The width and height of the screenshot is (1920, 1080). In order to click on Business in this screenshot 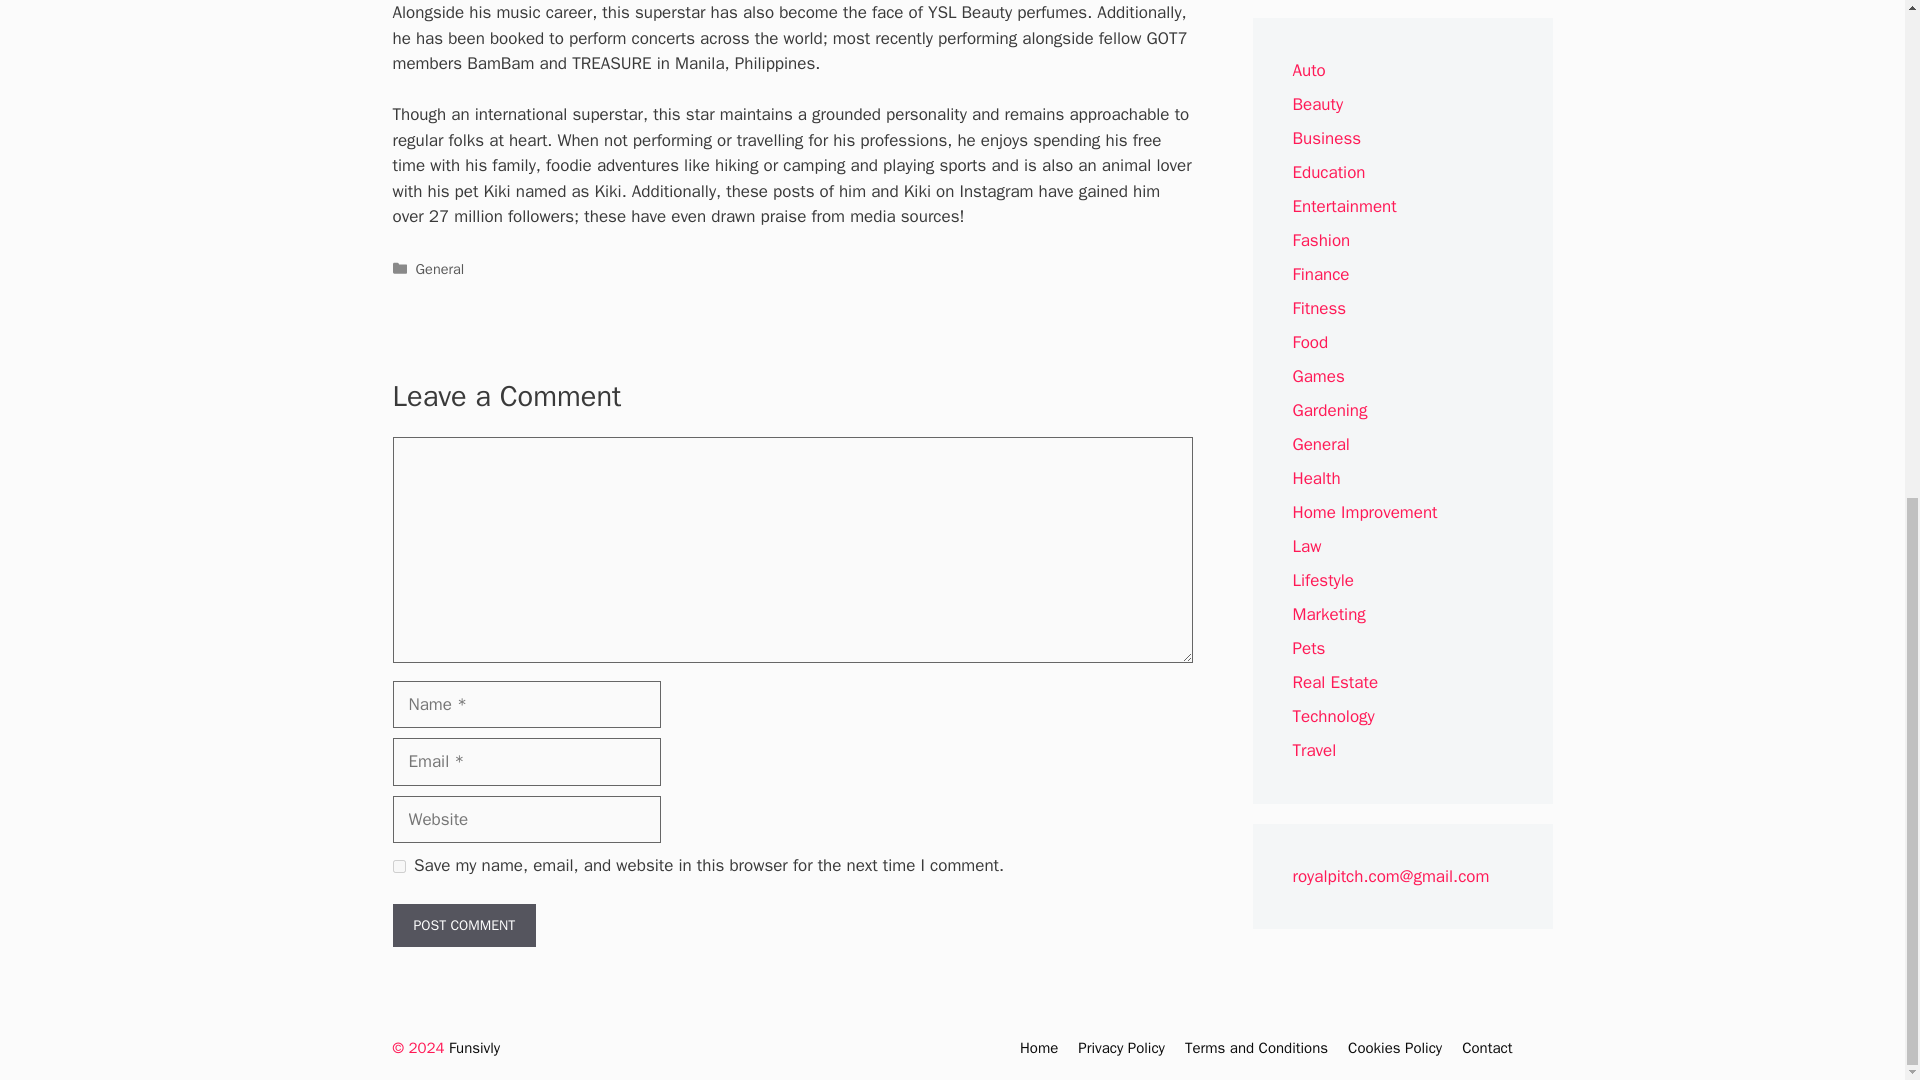, I will do `click(1326, 138)`.